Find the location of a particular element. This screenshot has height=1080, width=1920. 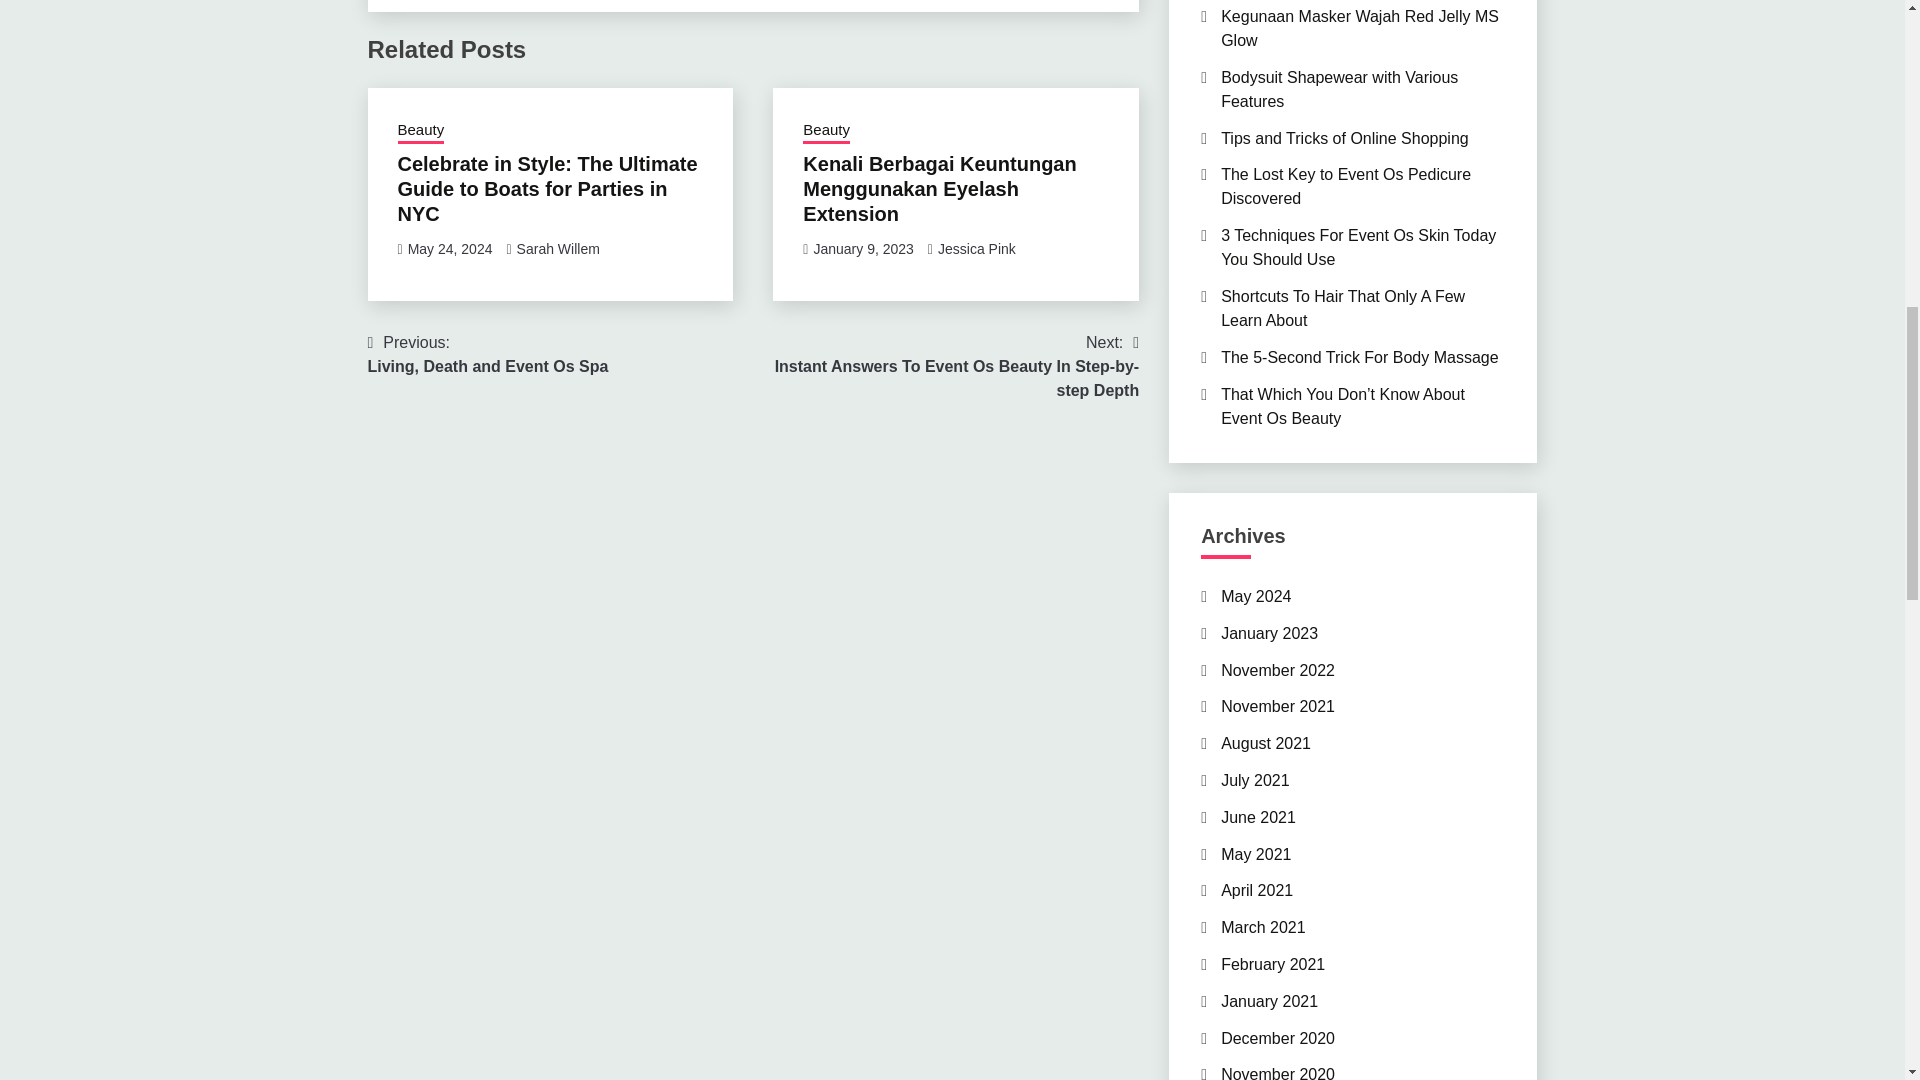

January 9, 2023 is located at coordinates (862, 248).